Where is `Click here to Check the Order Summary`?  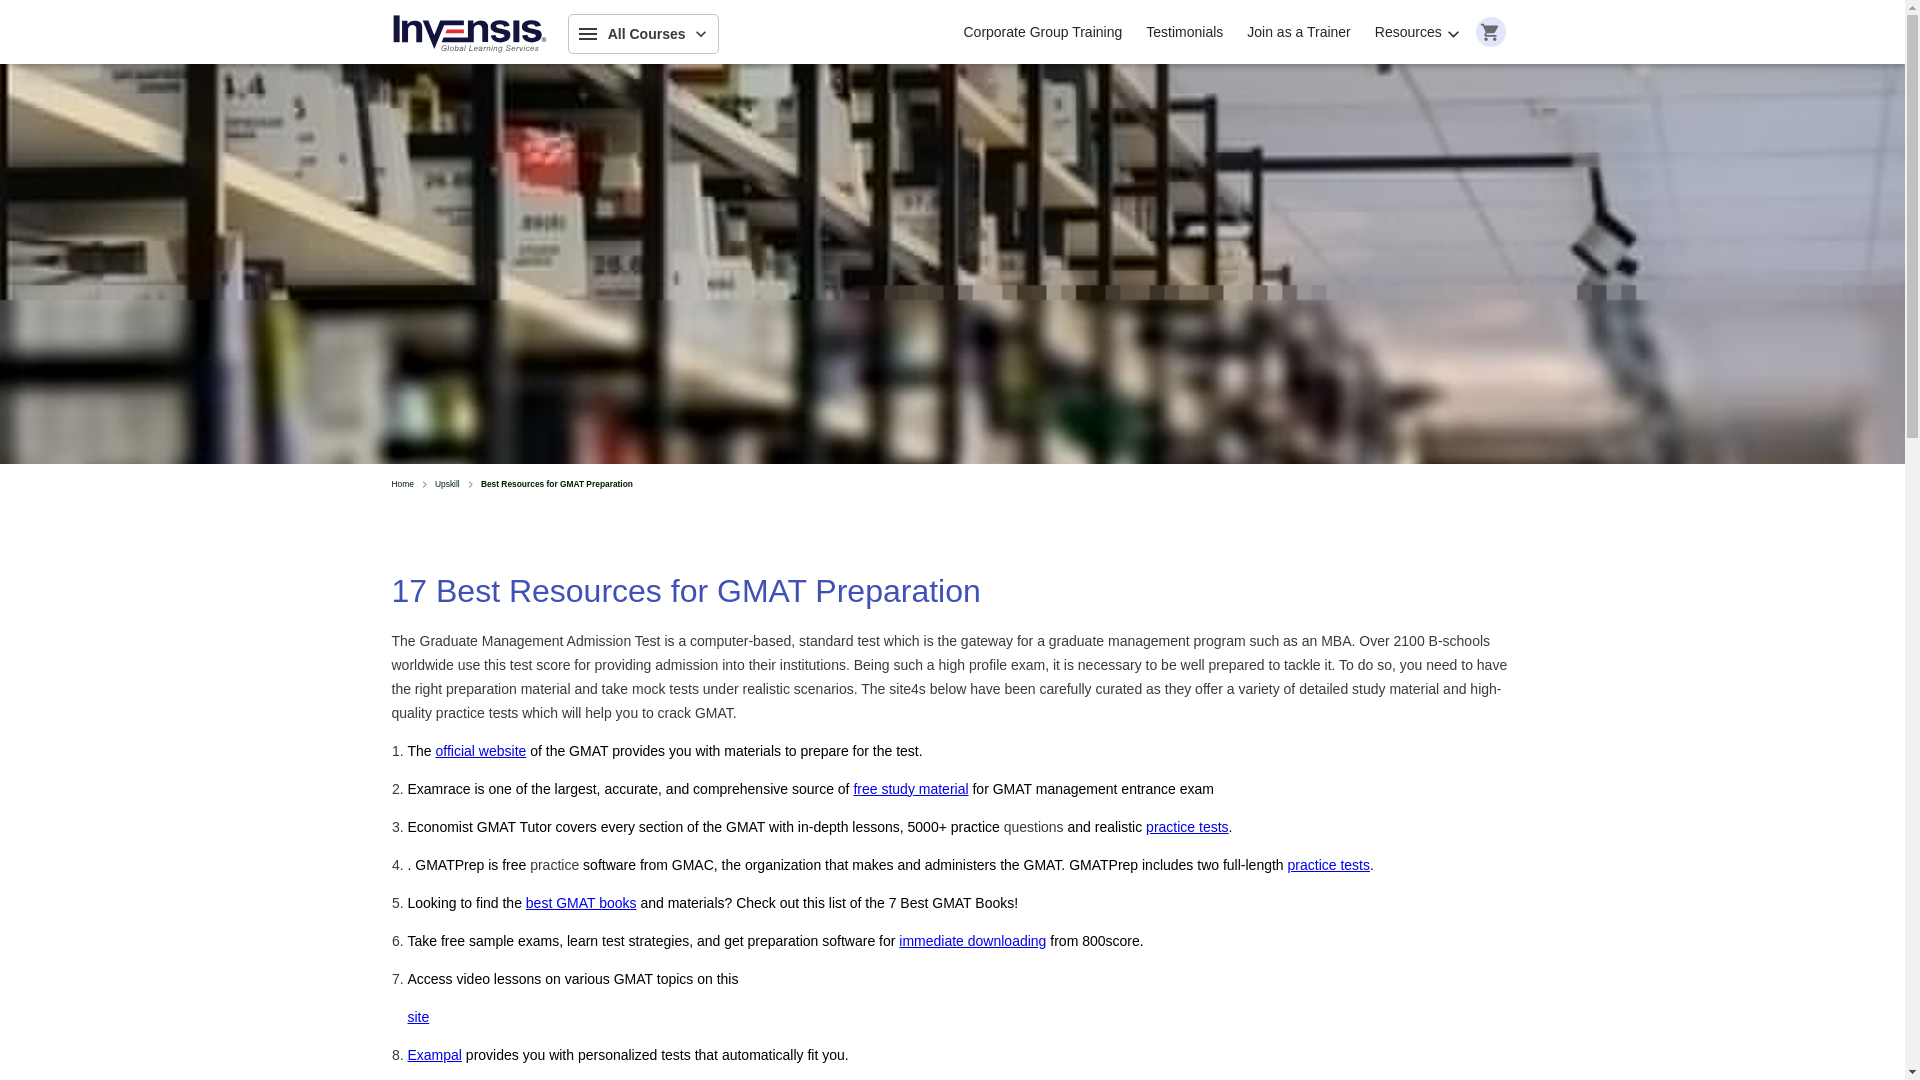
Click here to Check the Order Summary is located at coordinates (1490, 32).